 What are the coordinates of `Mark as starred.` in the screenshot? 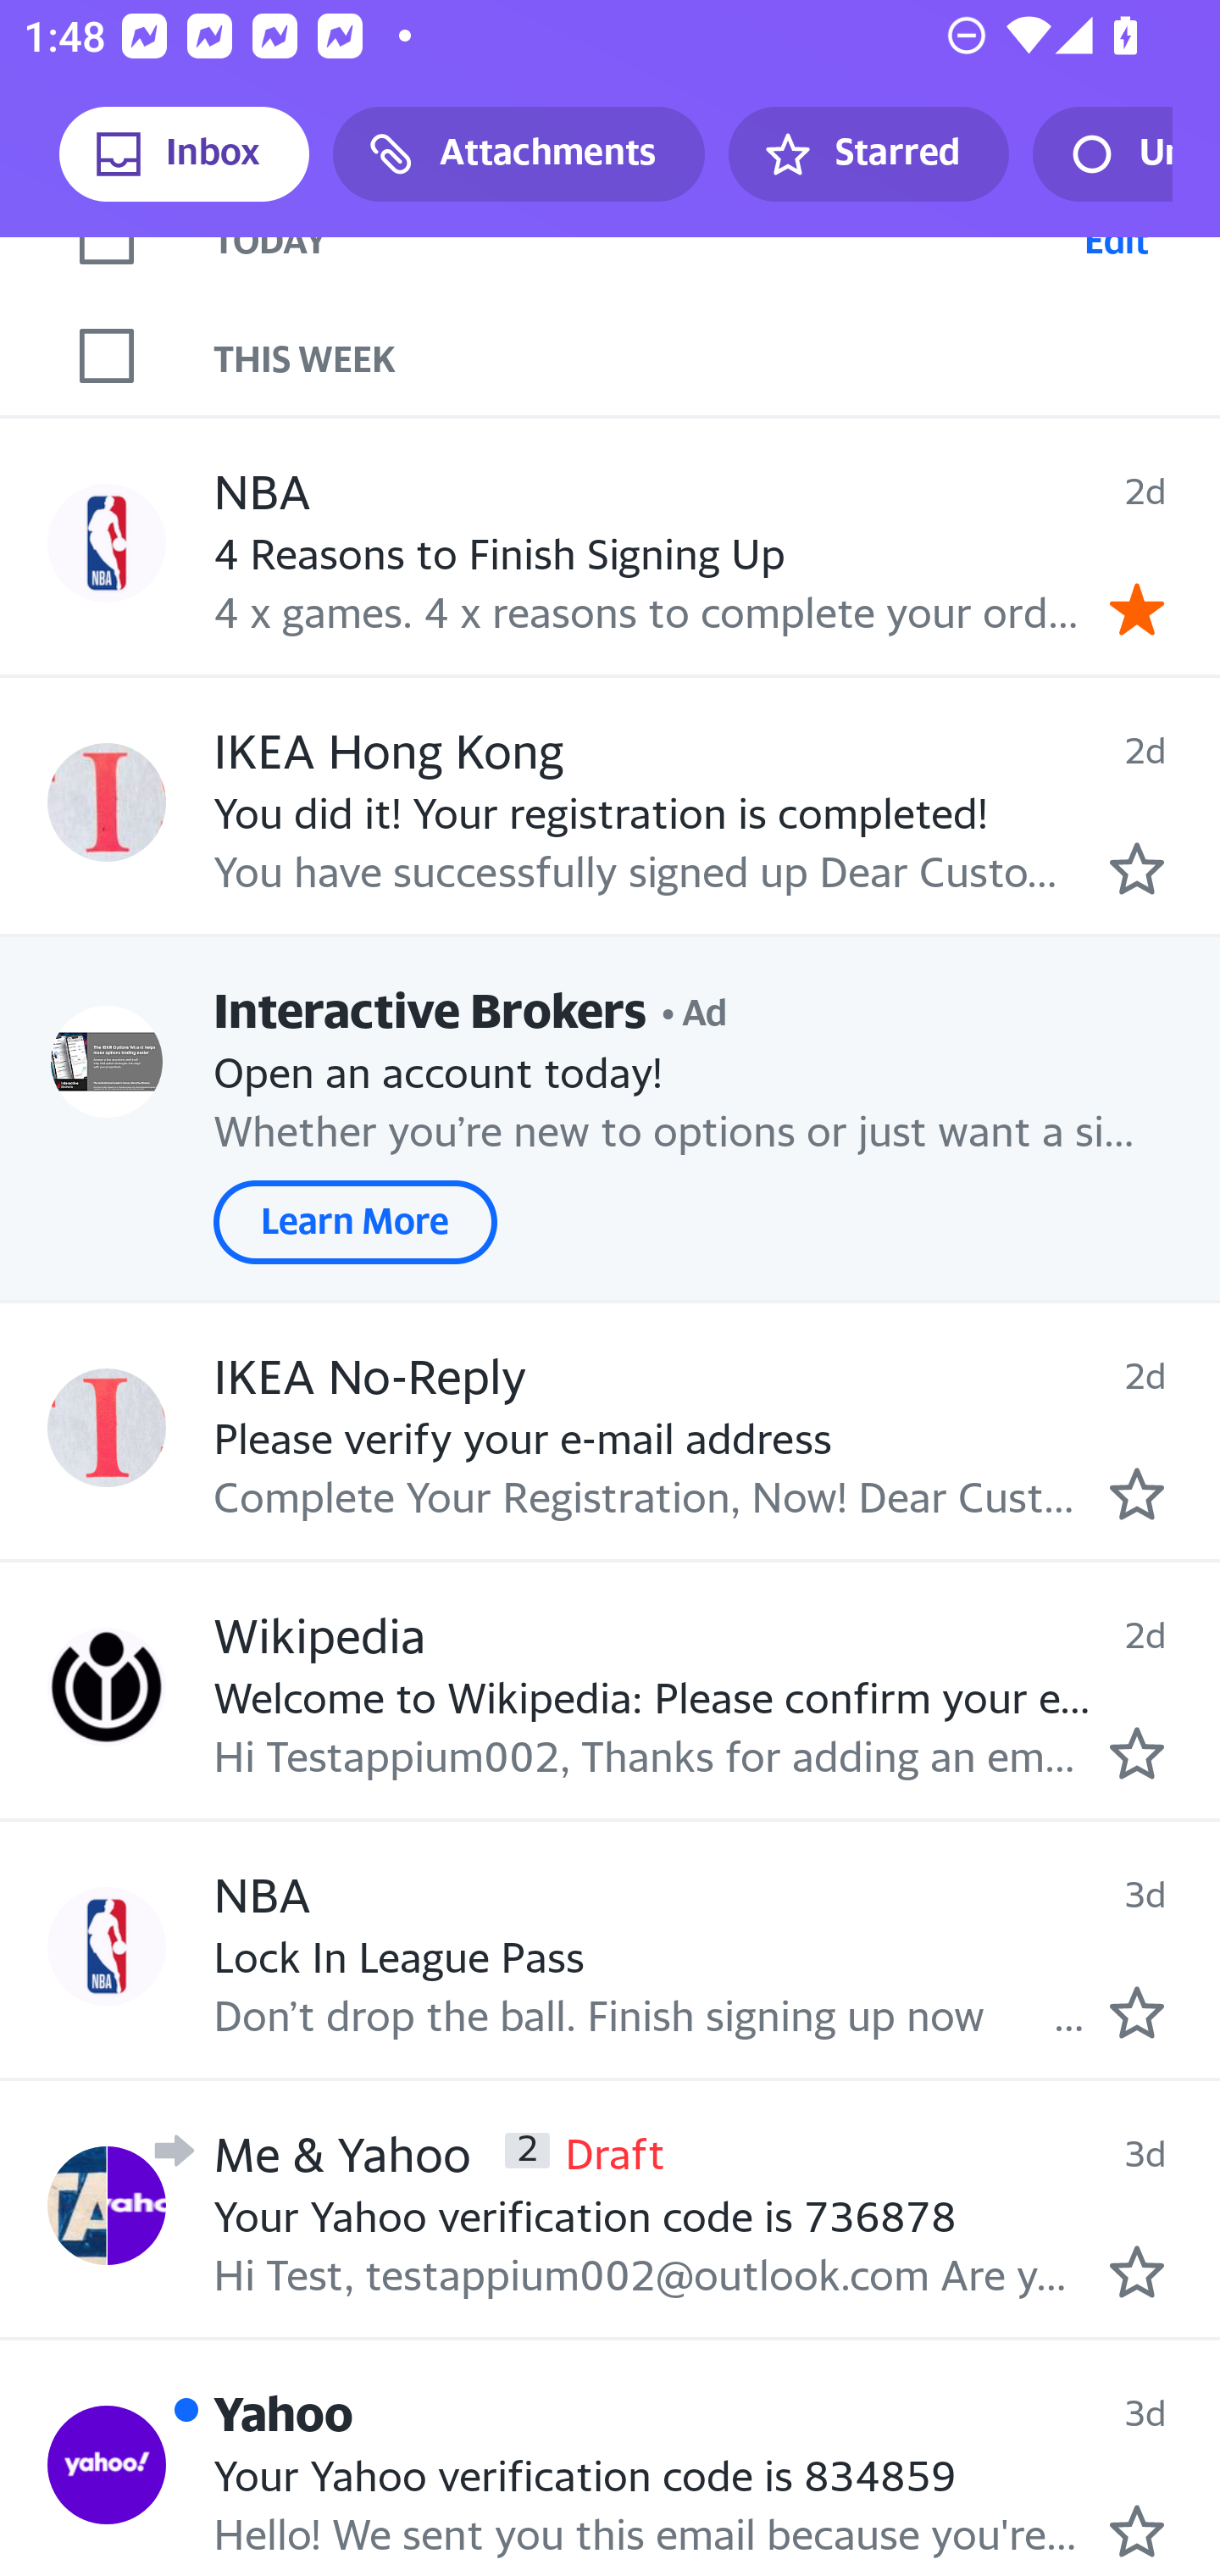 It's located at (1137, 2530).